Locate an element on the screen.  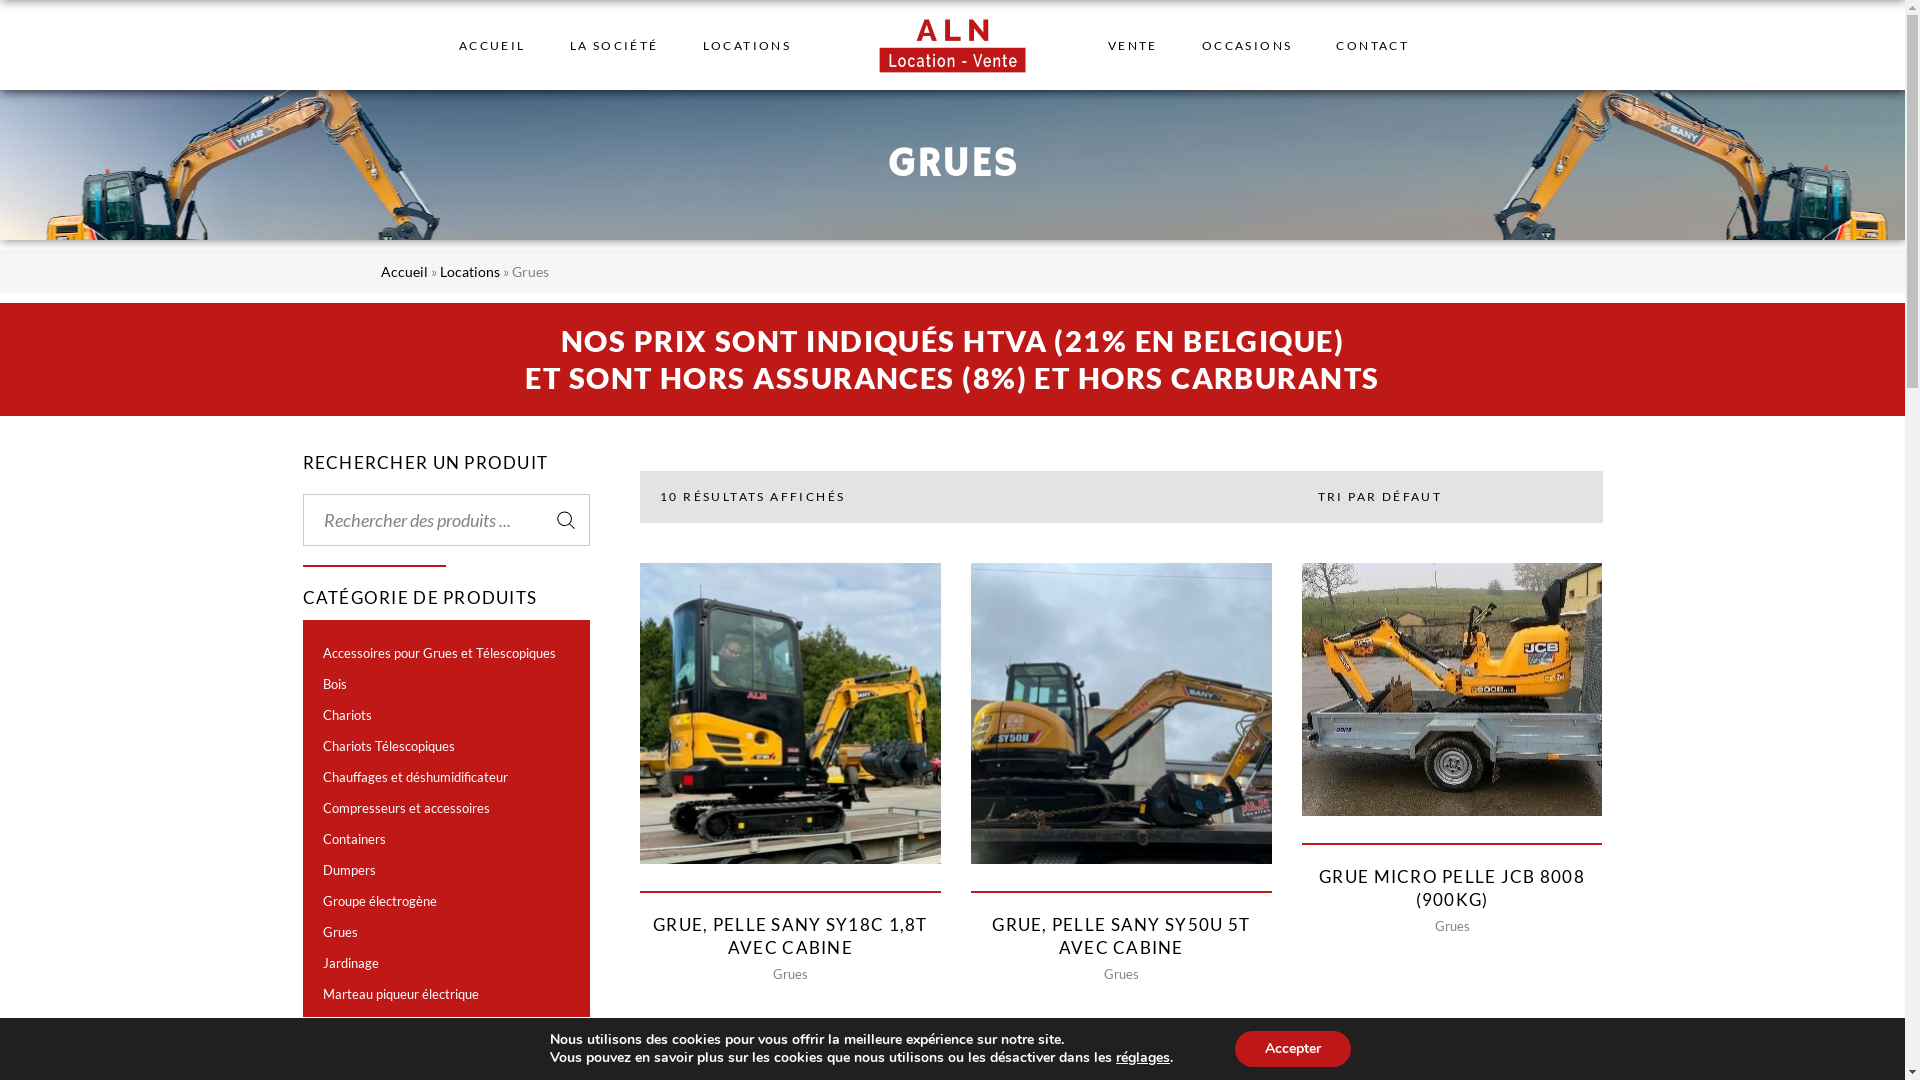
VENTE is located at coordinates (1133, 45).